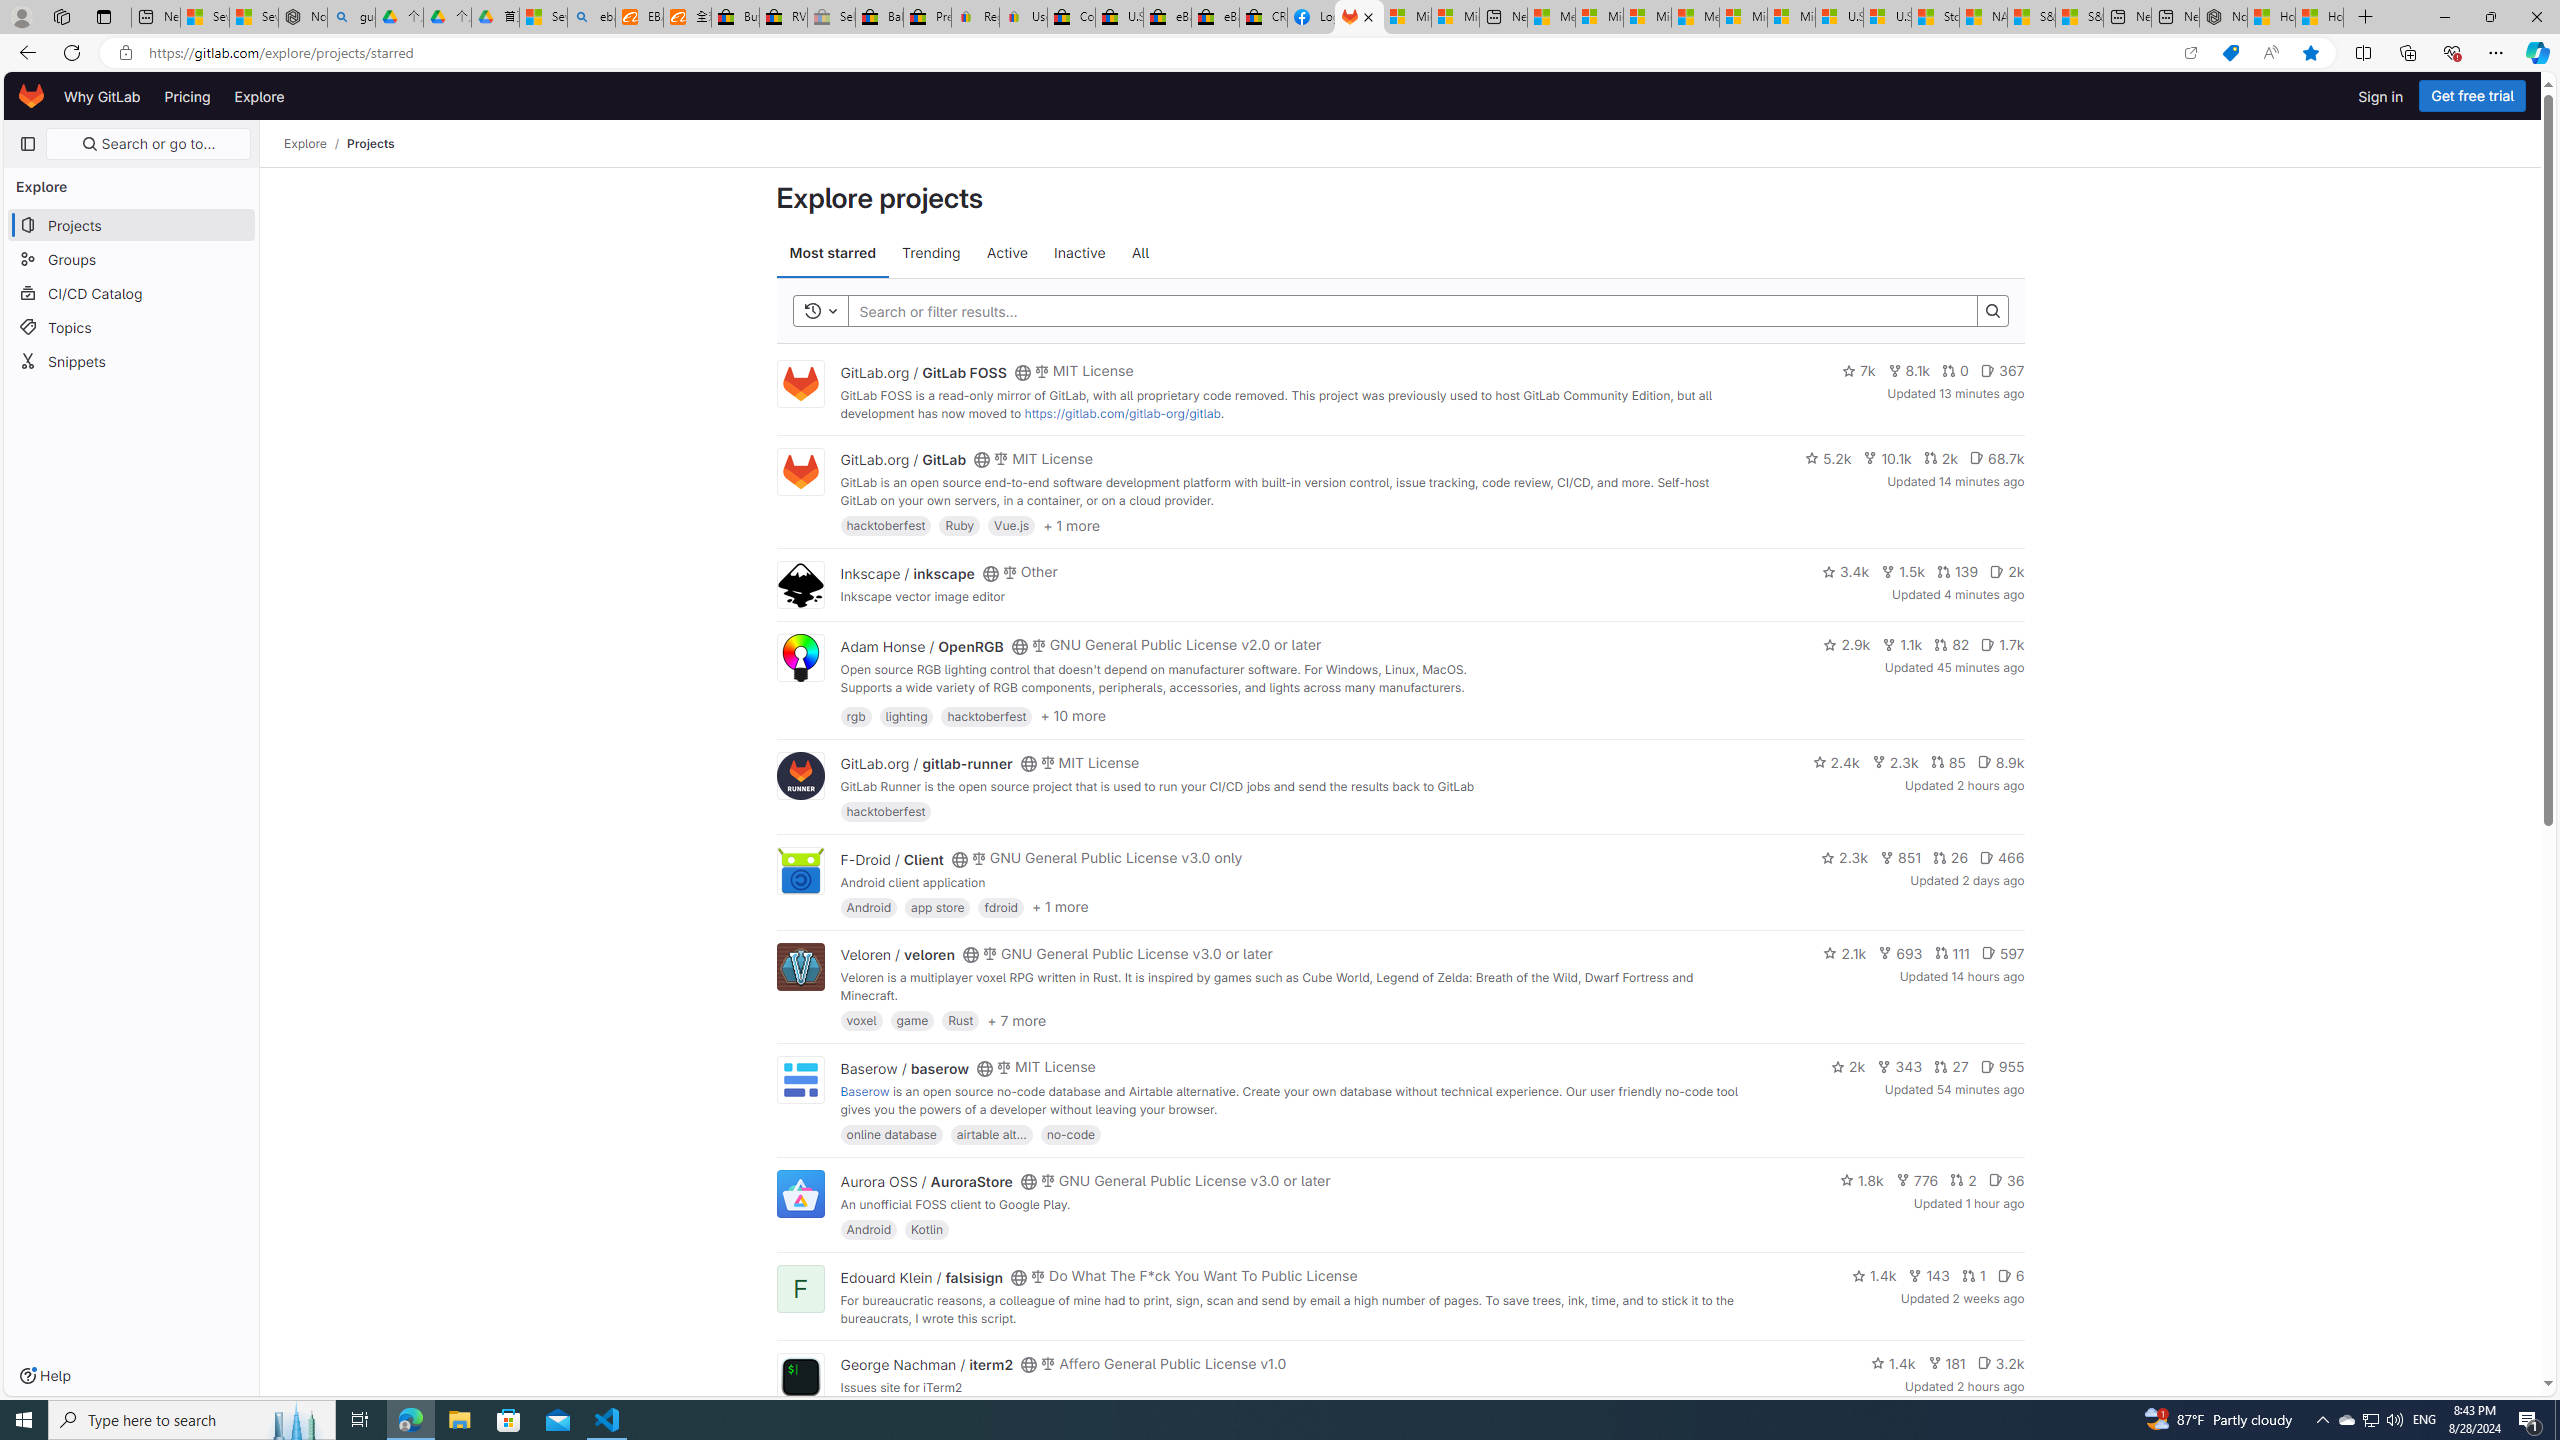 This screenshot has height=1440, width=2560. I want to click on Pricing, so click(188, 96).